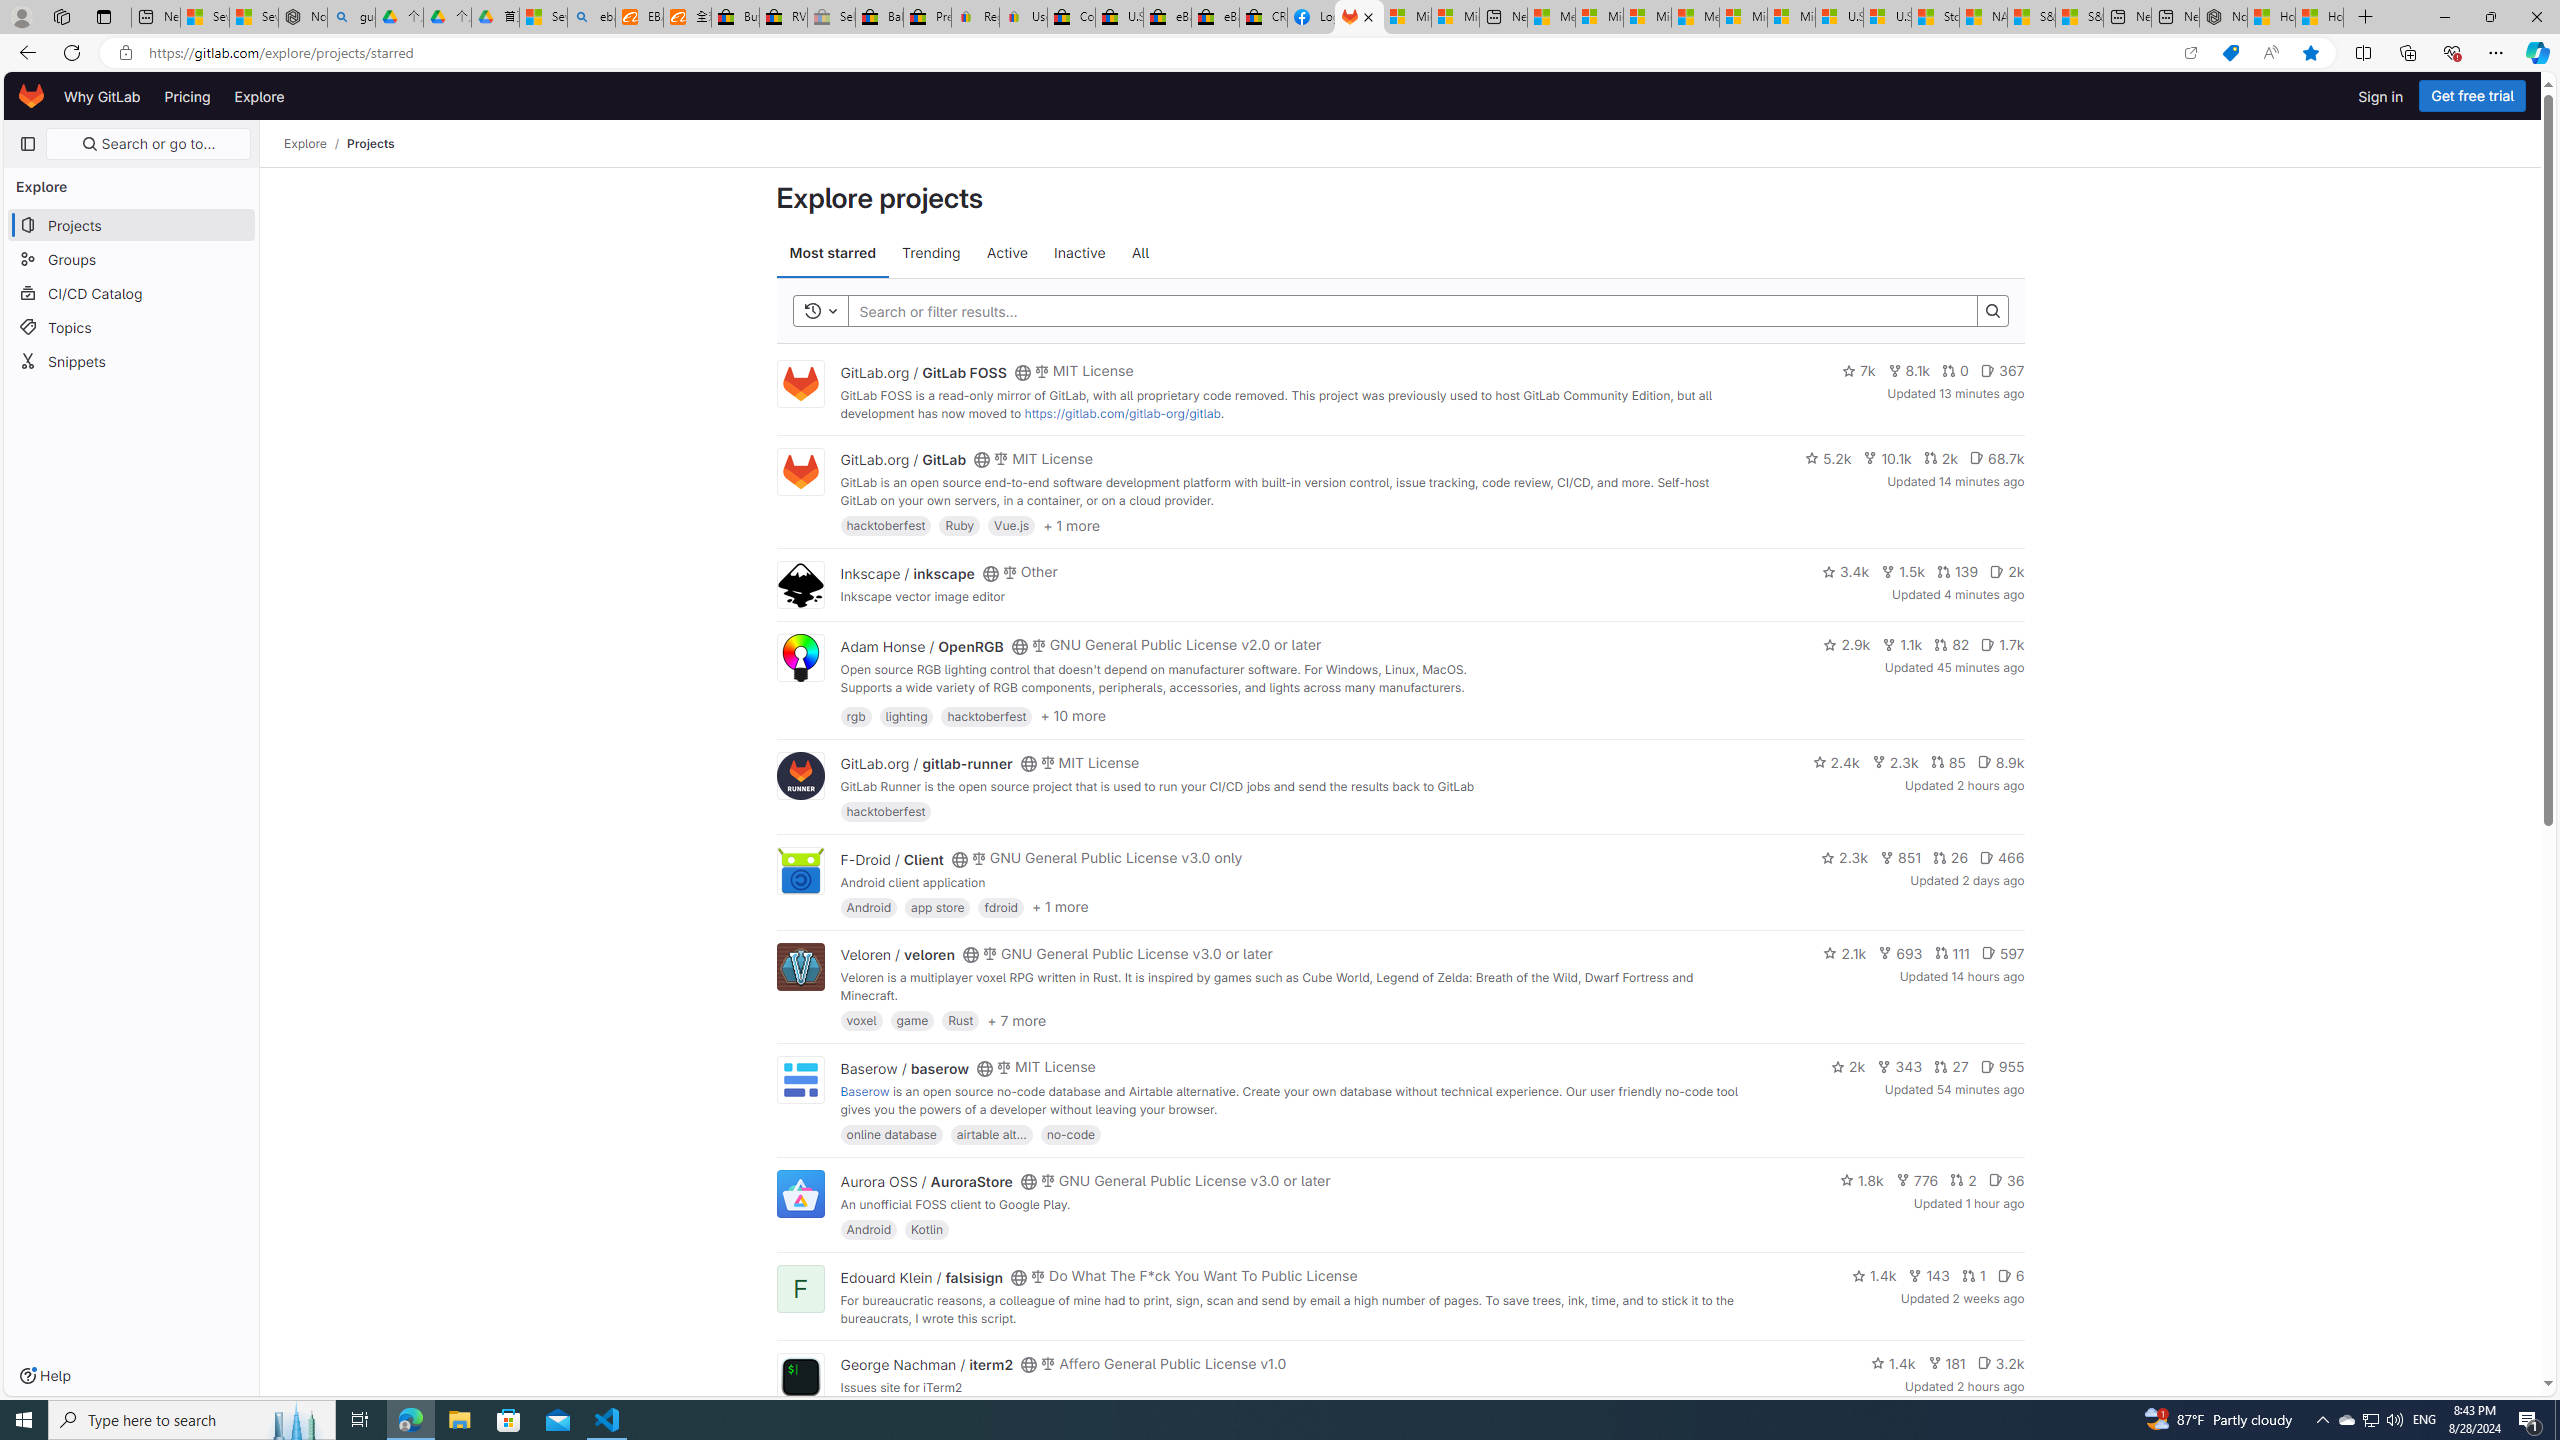 This screenshot has height=1440, width=2560. I want to click on Pricing, so click(188, 96).